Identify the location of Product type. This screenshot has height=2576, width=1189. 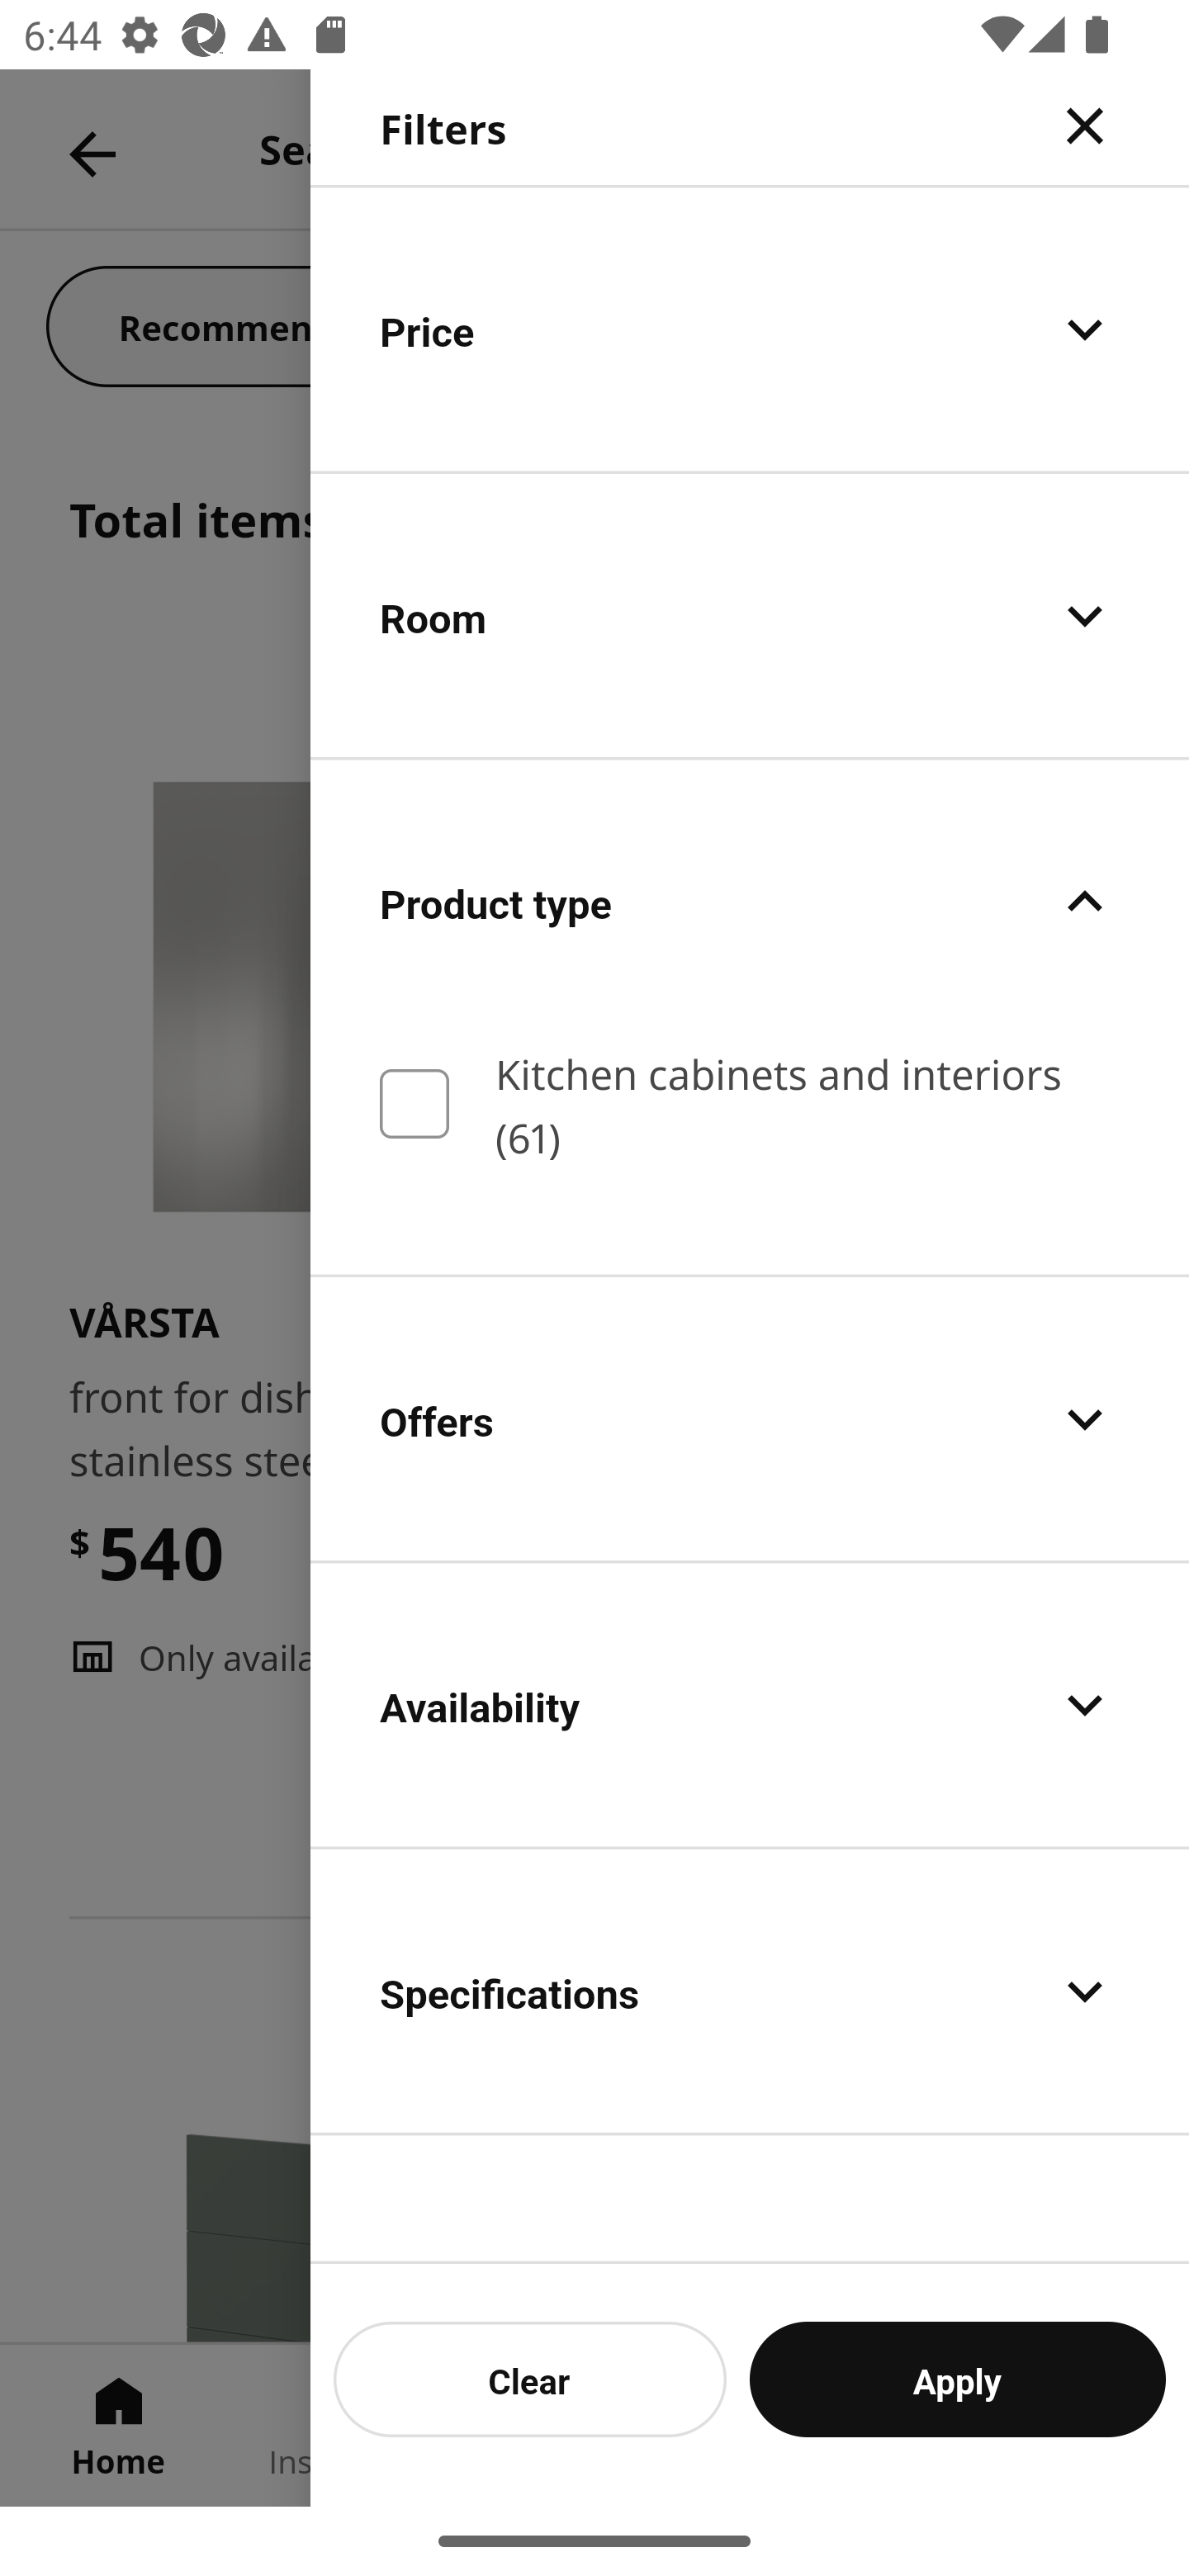
(750, 902).